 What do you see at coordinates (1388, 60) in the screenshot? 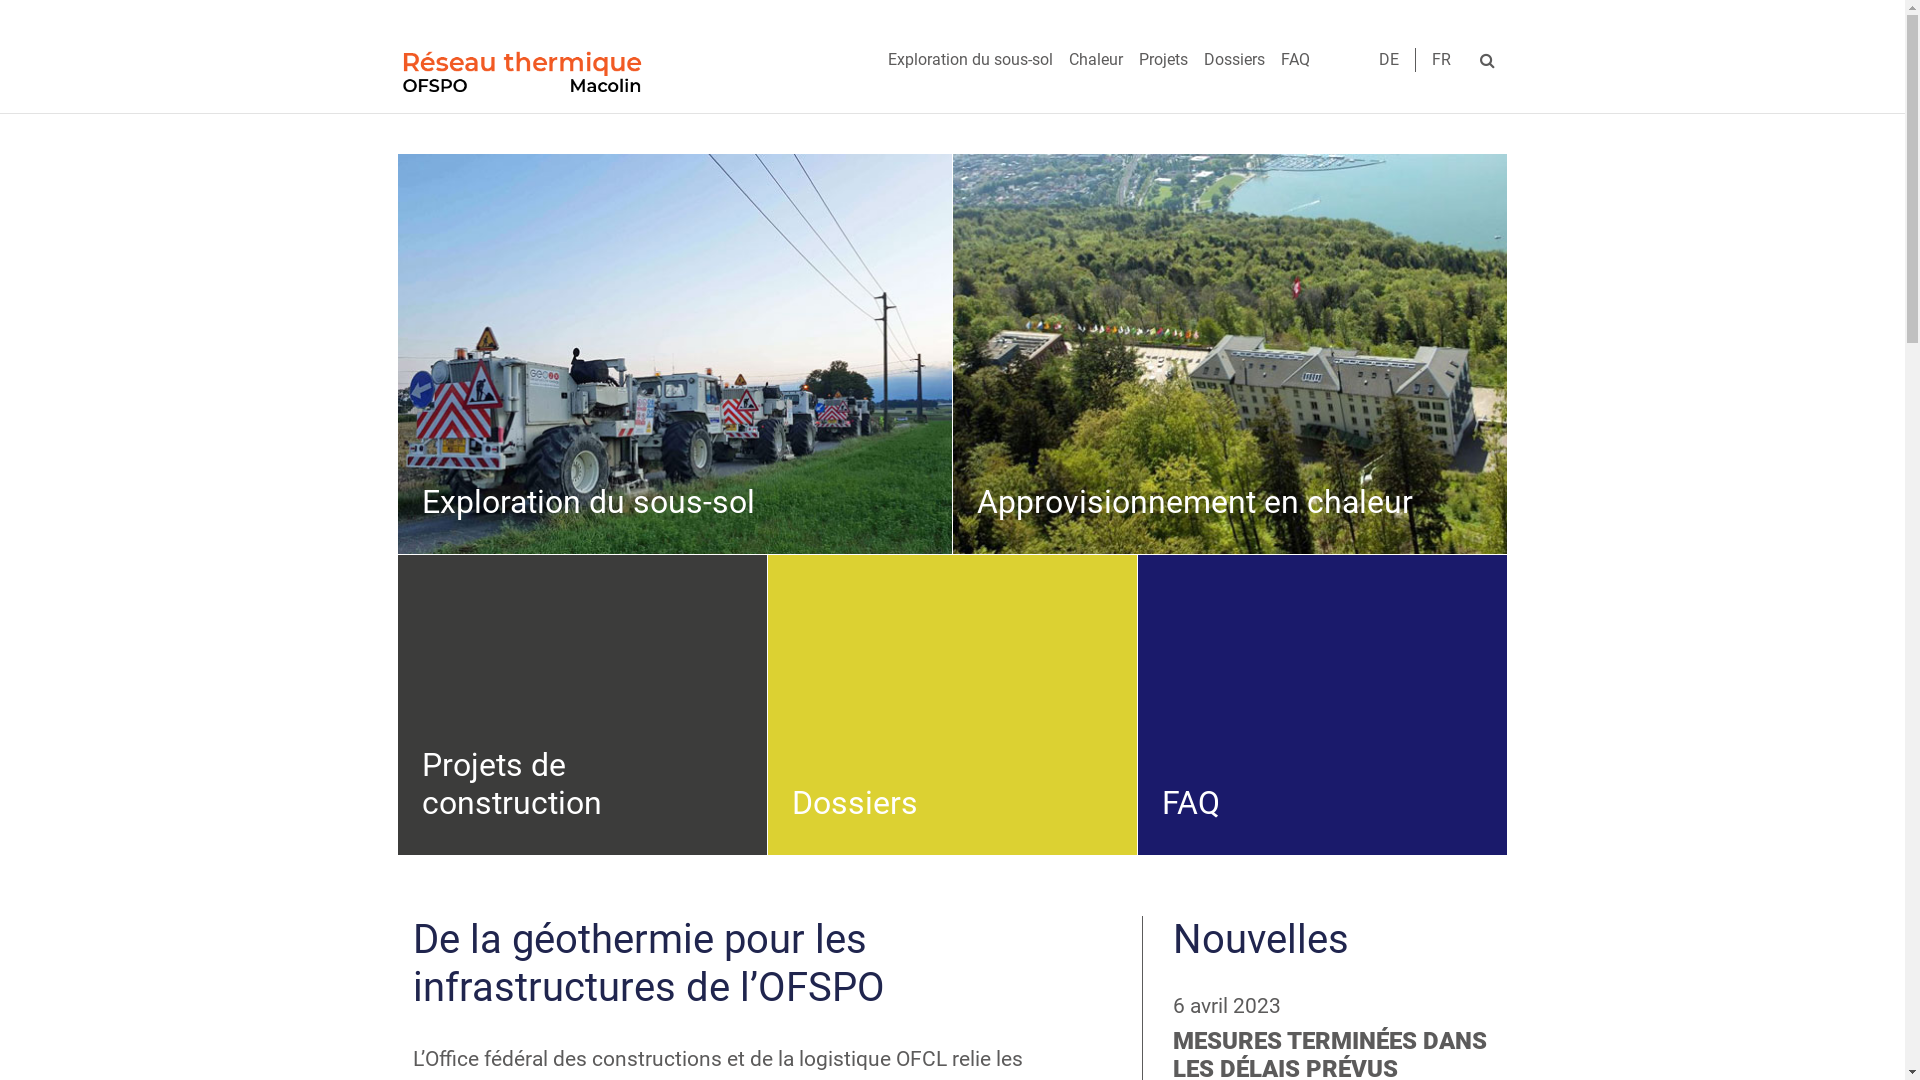
I see `DE` at bounding box center [1388, 60].